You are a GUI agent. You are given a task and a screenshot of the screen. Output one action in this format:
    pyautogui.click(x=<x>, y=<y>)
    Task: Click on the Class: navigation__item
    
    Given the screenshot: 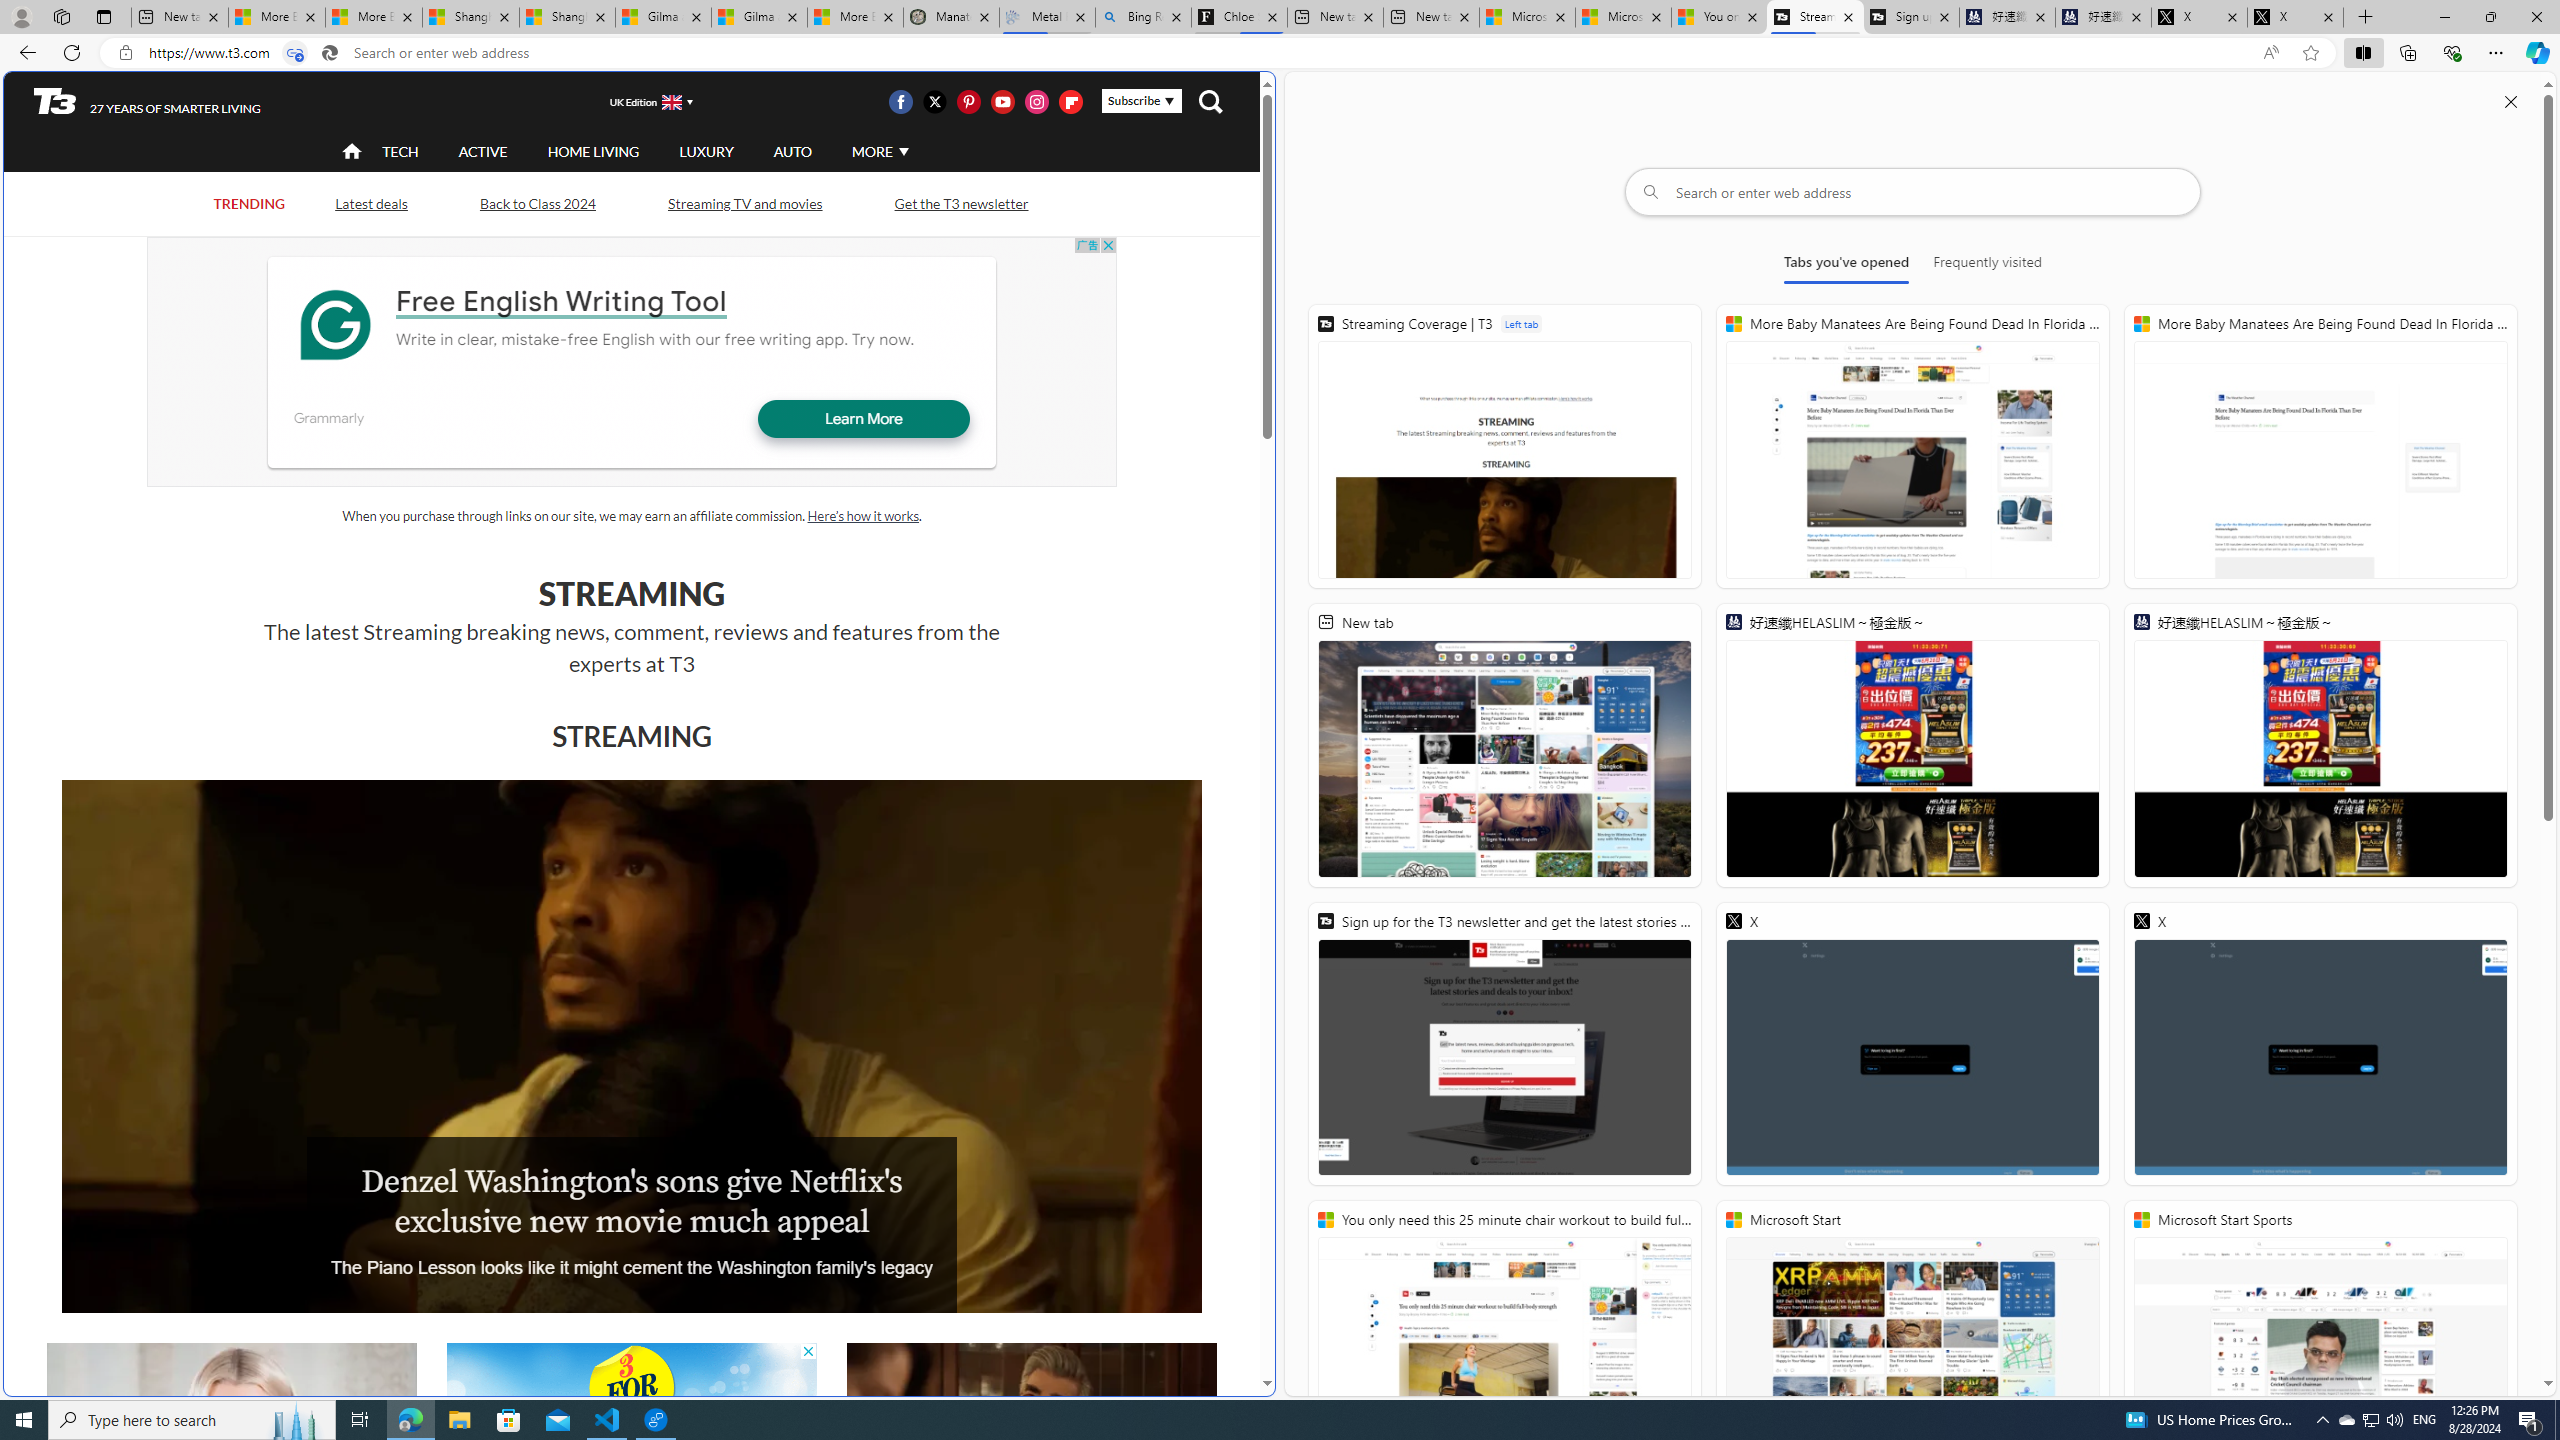 What is the action you would take?
    pyautogui.click(x=350, y=152)
    